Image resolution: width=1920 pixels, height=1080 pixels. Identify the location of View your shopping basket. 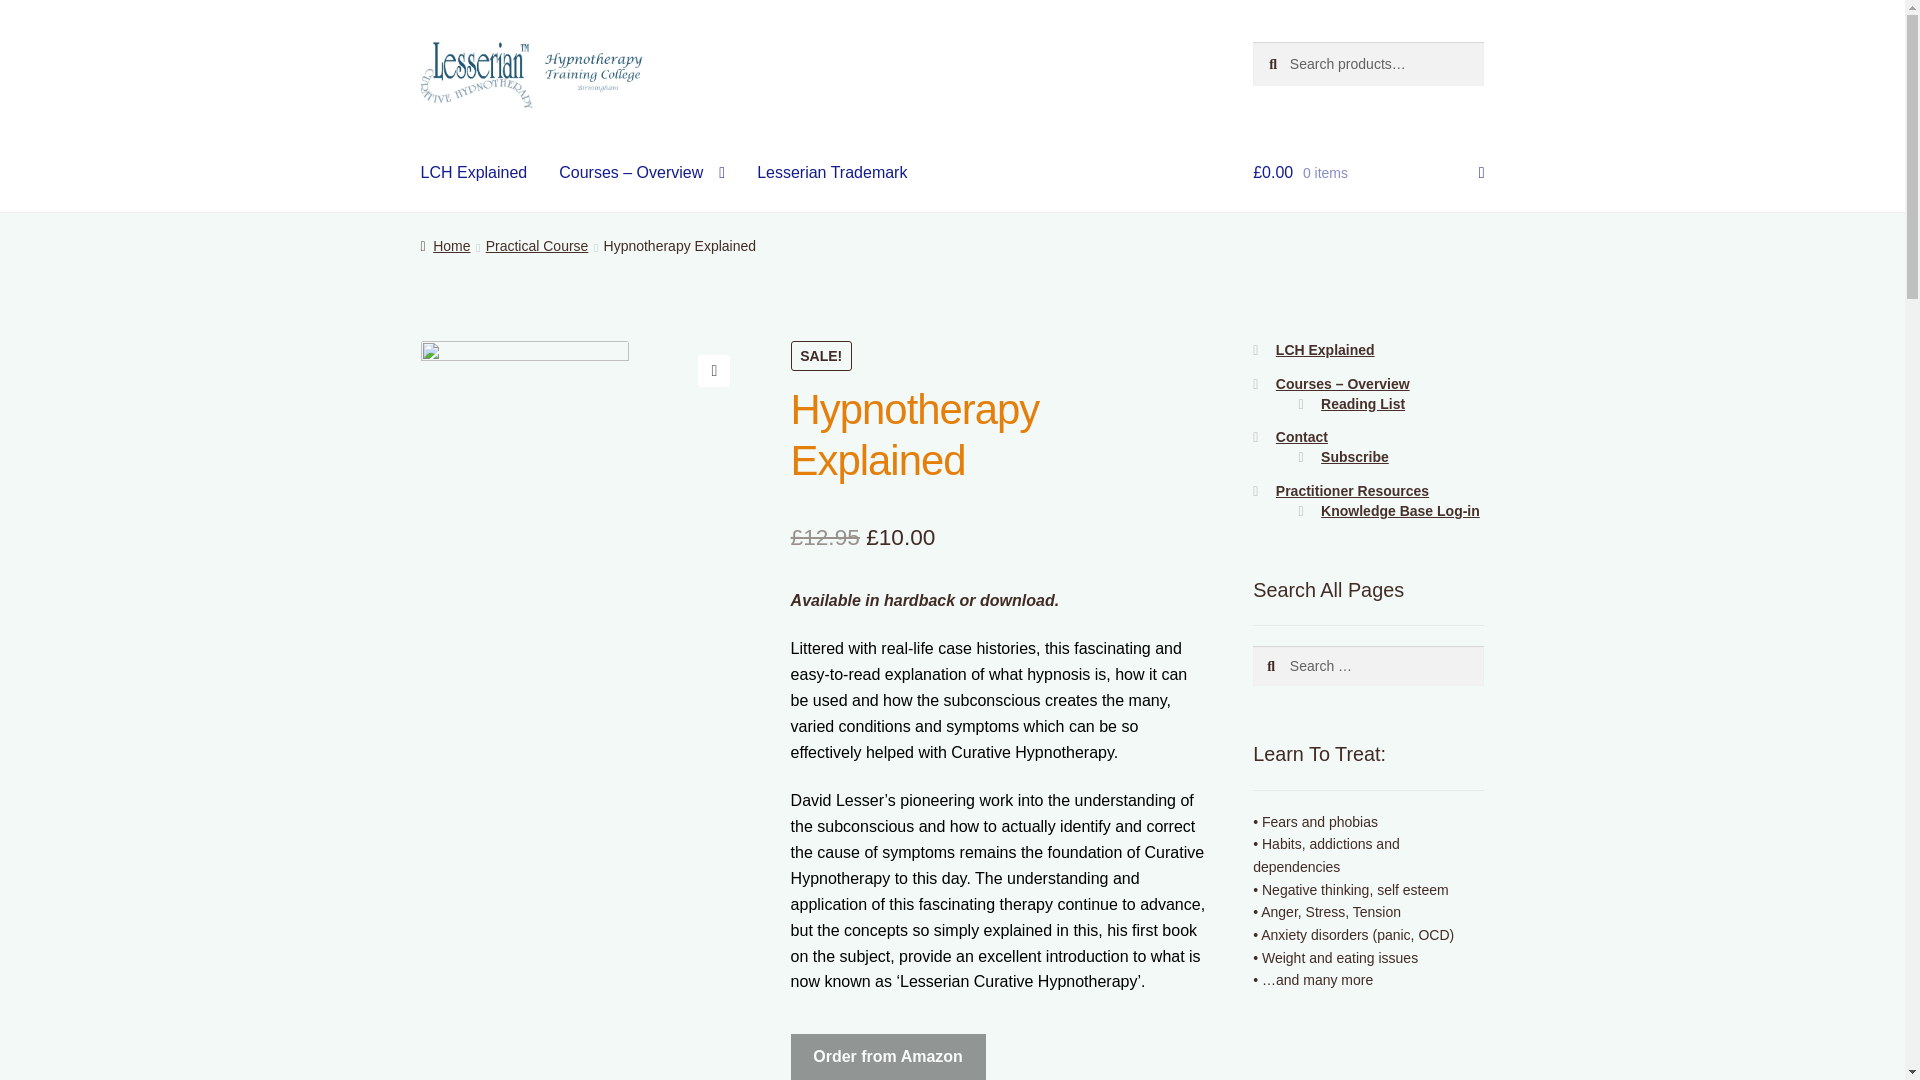
(1368, 172).